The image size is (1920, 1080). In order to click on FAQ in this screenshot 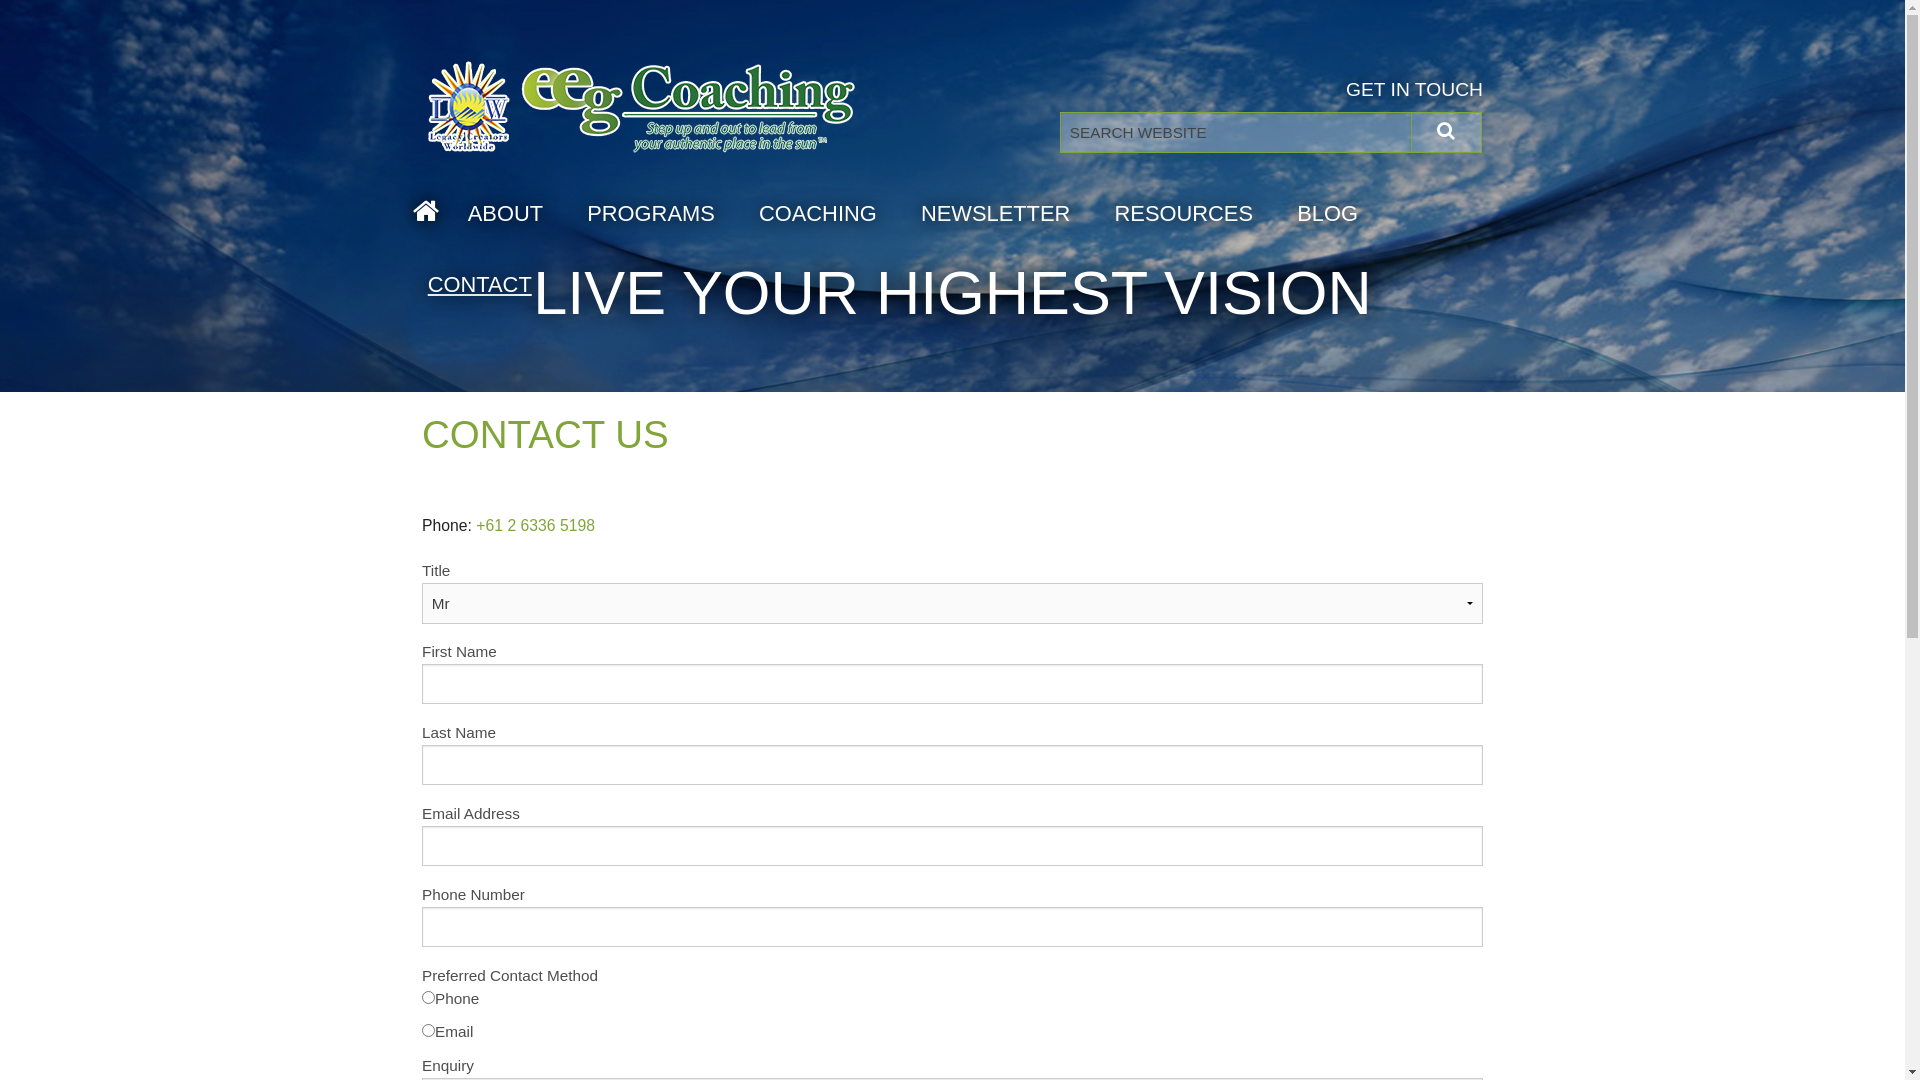, I will do `click(1184, 312)`.